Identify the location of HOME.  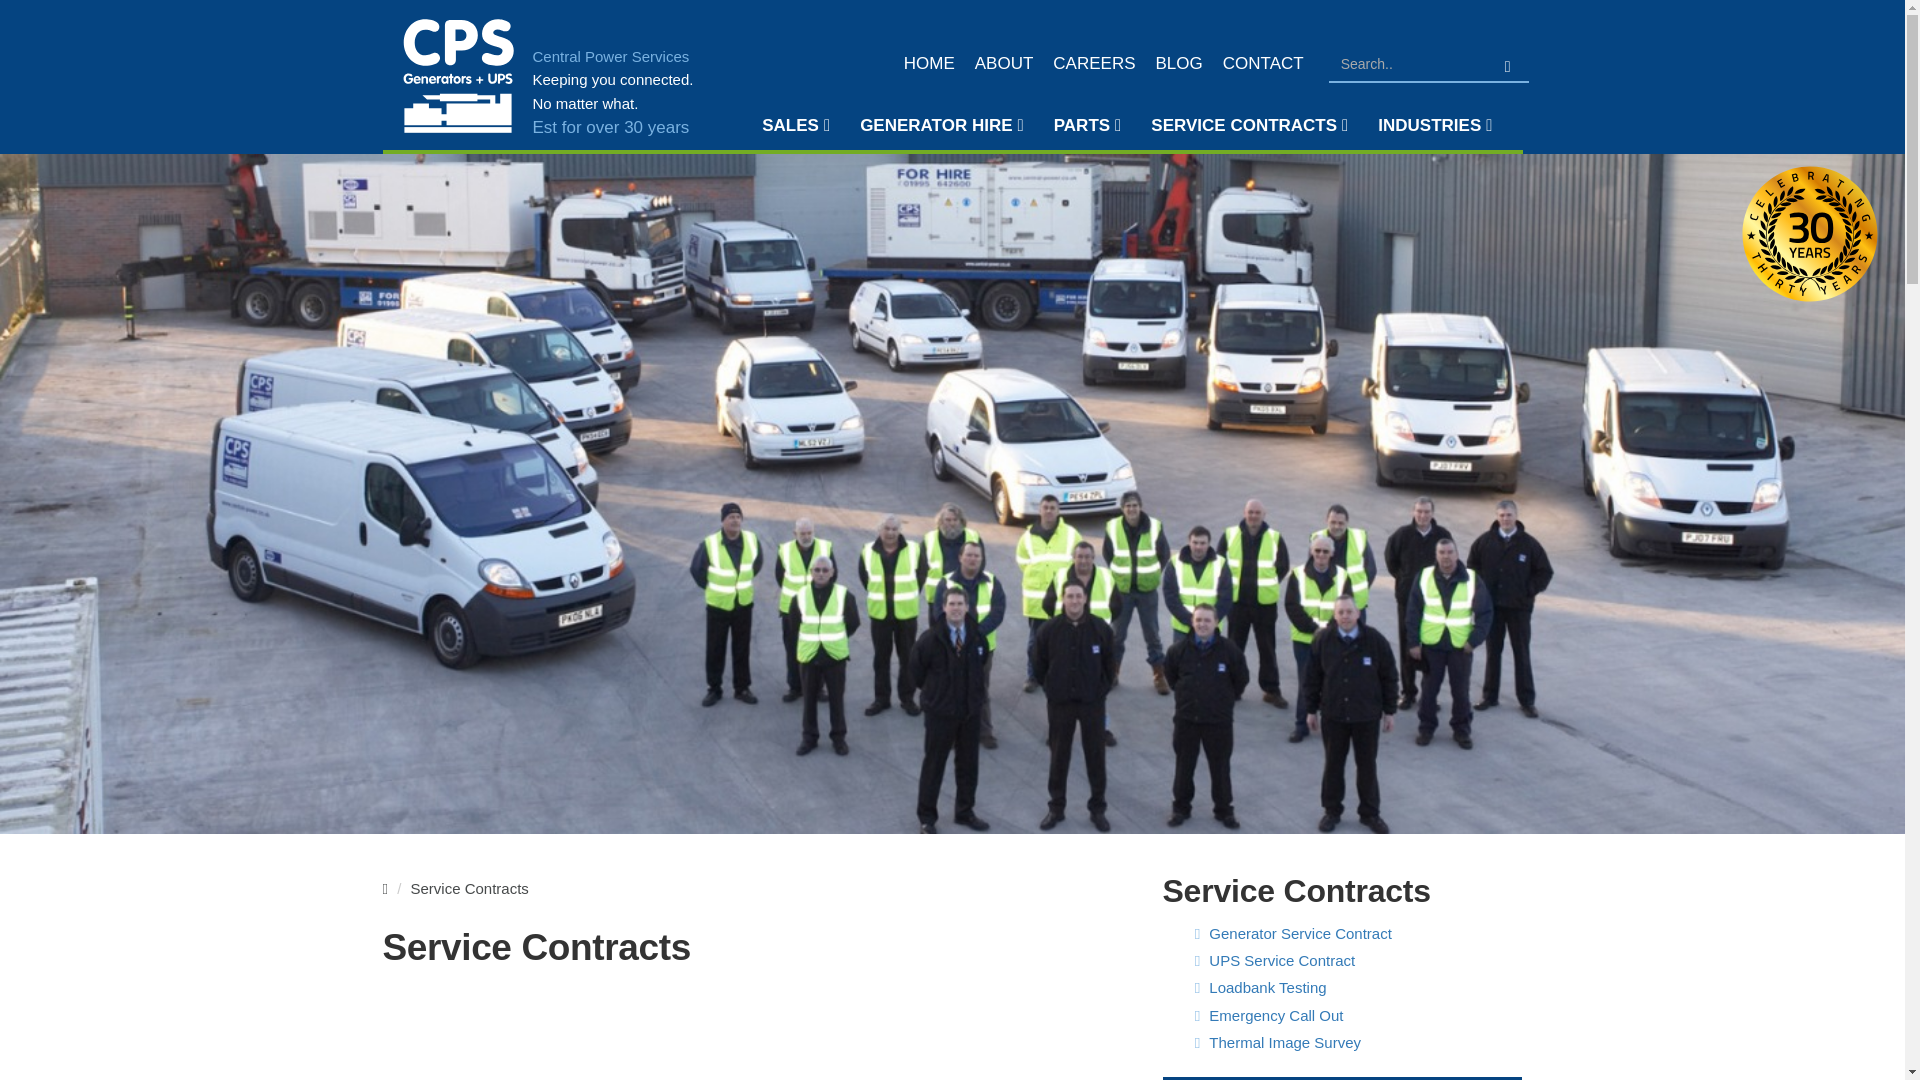
(930, 64).